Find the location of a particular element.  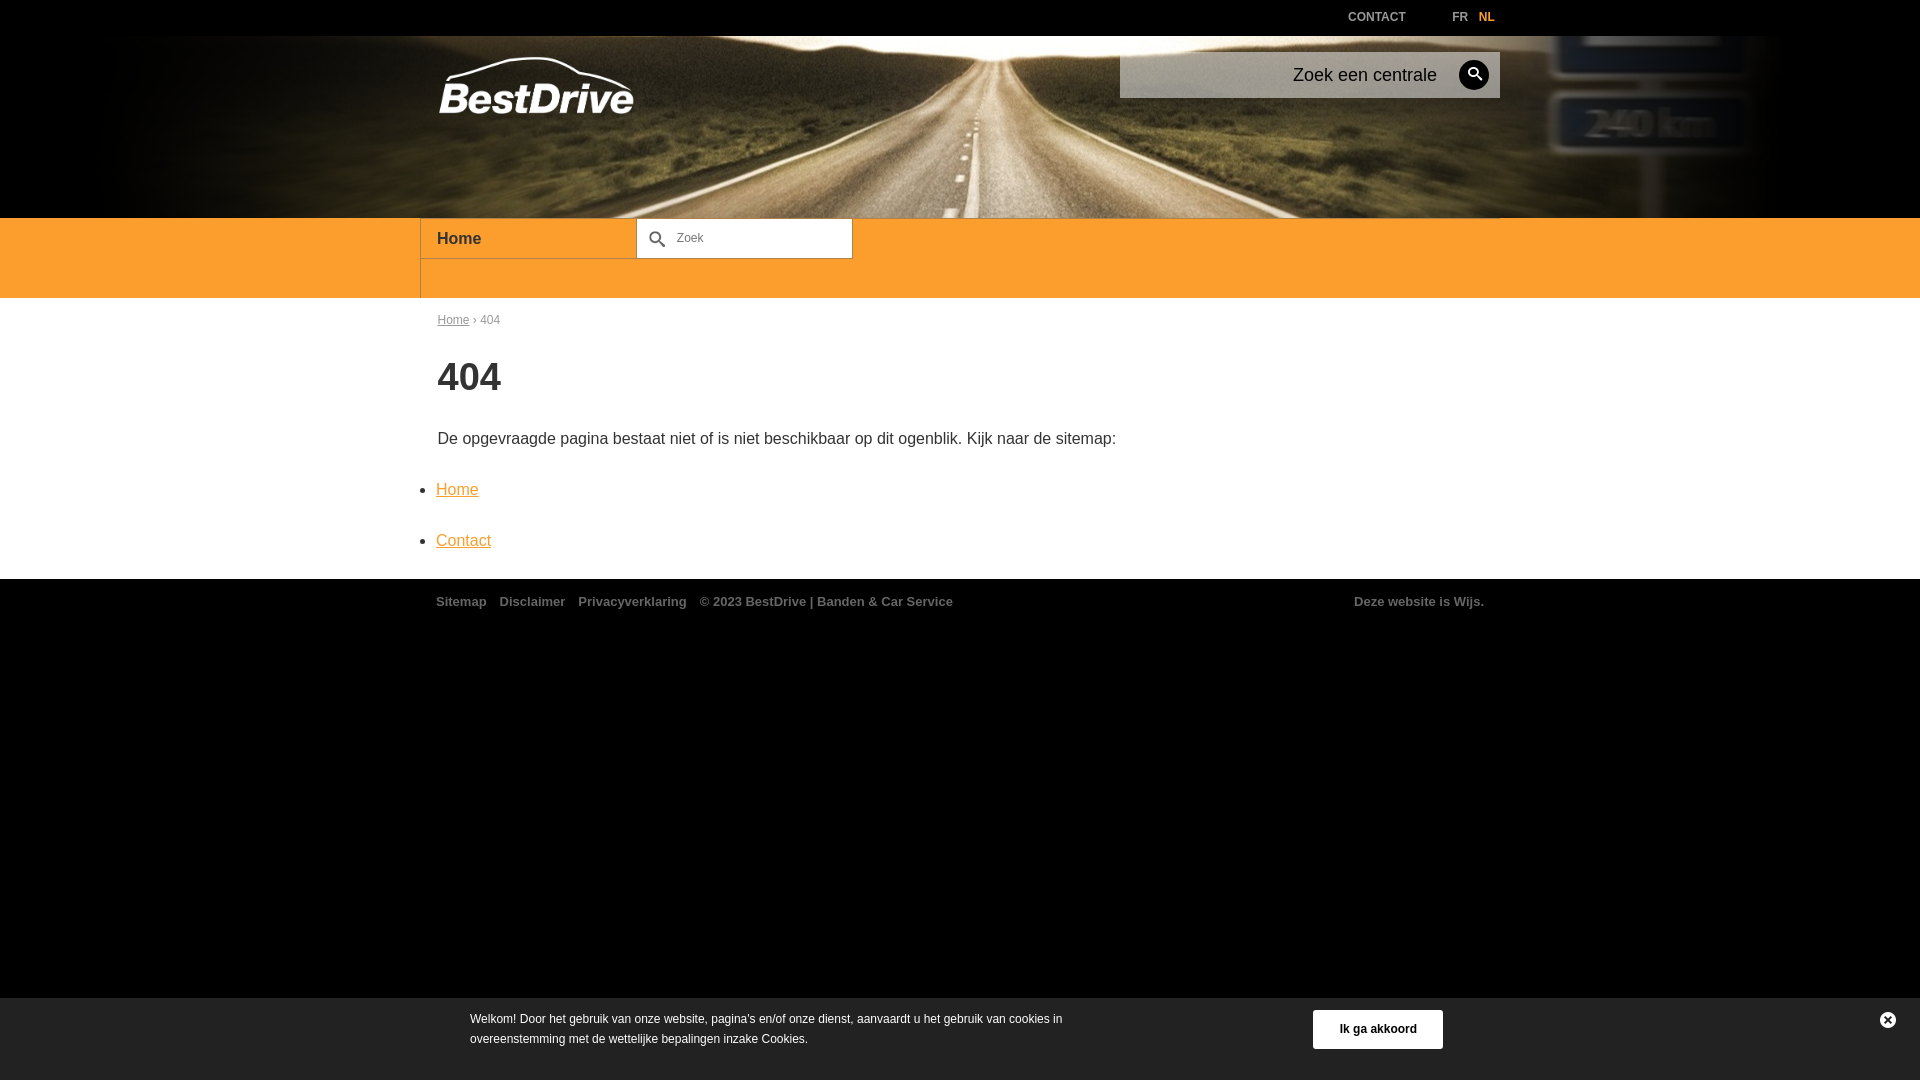

Contact is located at coordinates (464, 540).